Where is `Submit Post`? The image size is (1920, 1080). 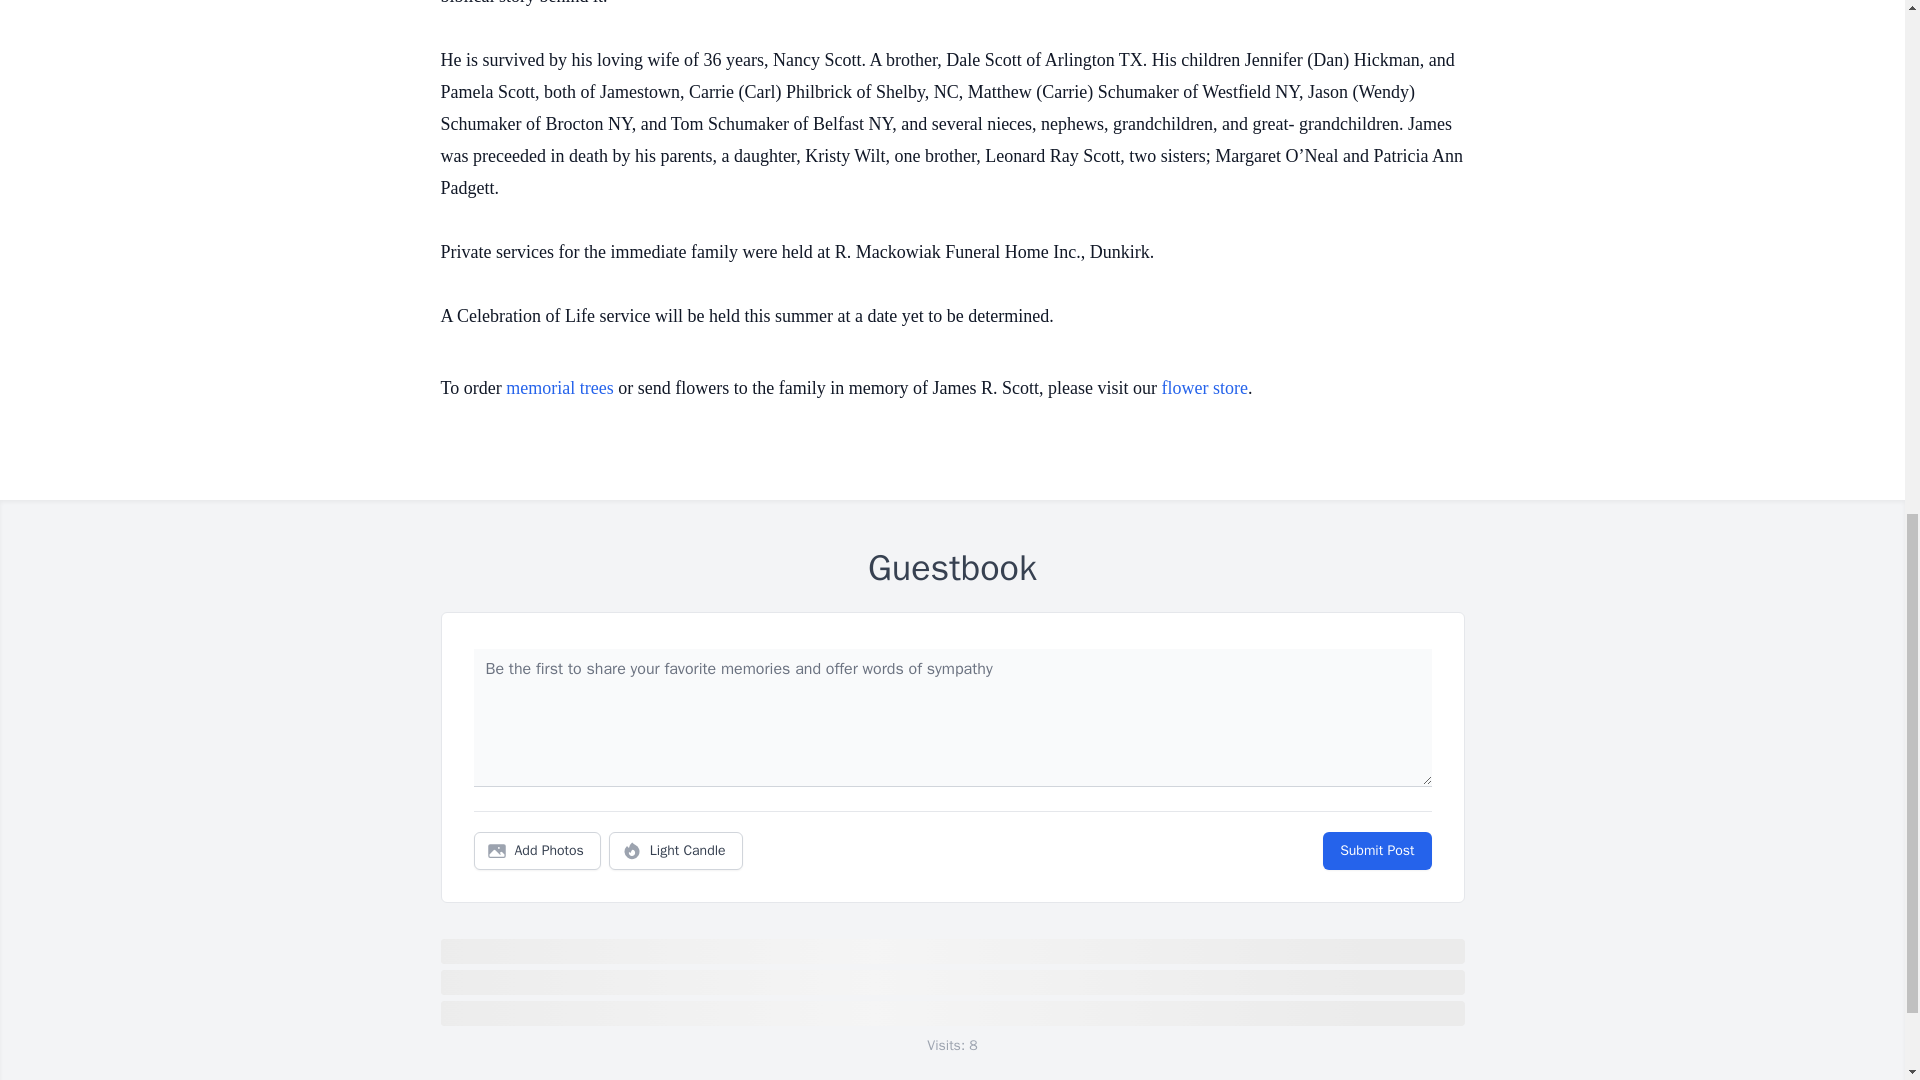
Submit Post is located at coordinates (1376, 850).